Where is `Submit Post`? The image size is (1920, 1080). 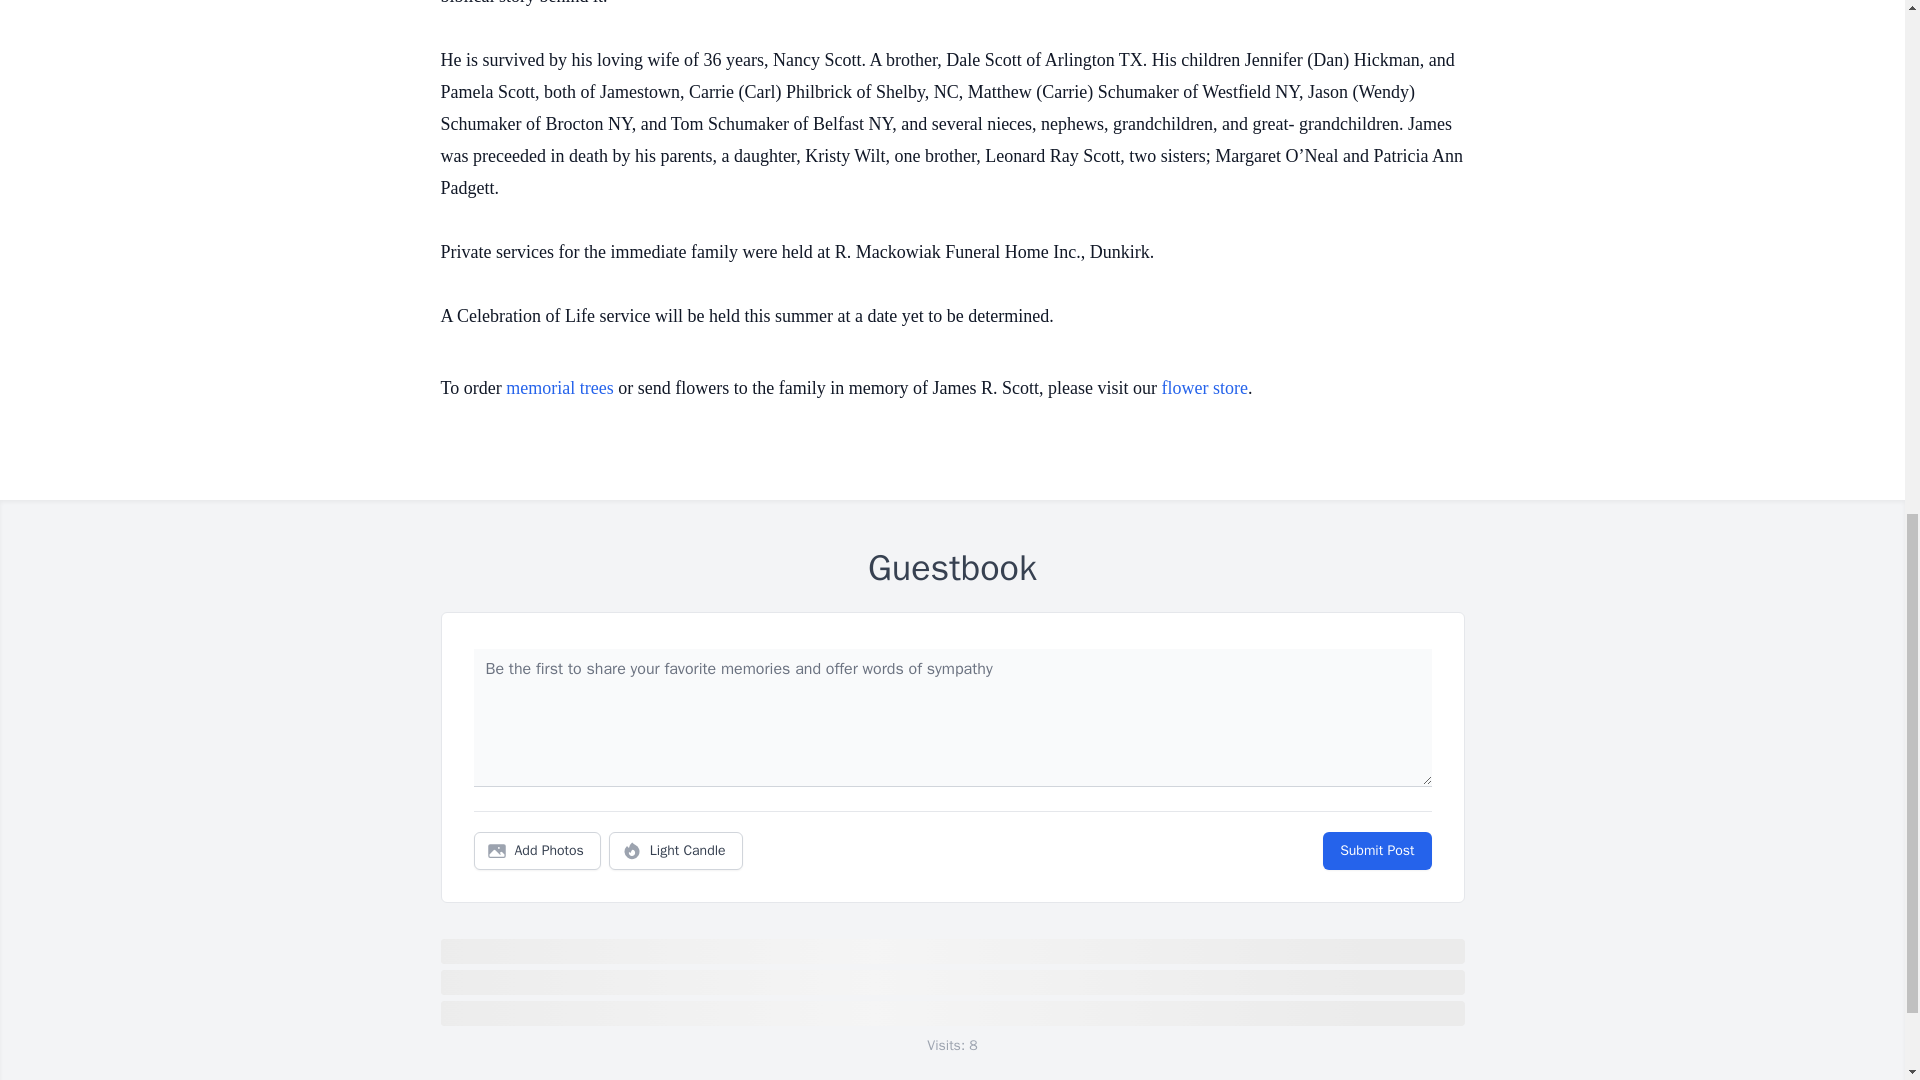
Submit Post is located at coordinates (1376, 850).